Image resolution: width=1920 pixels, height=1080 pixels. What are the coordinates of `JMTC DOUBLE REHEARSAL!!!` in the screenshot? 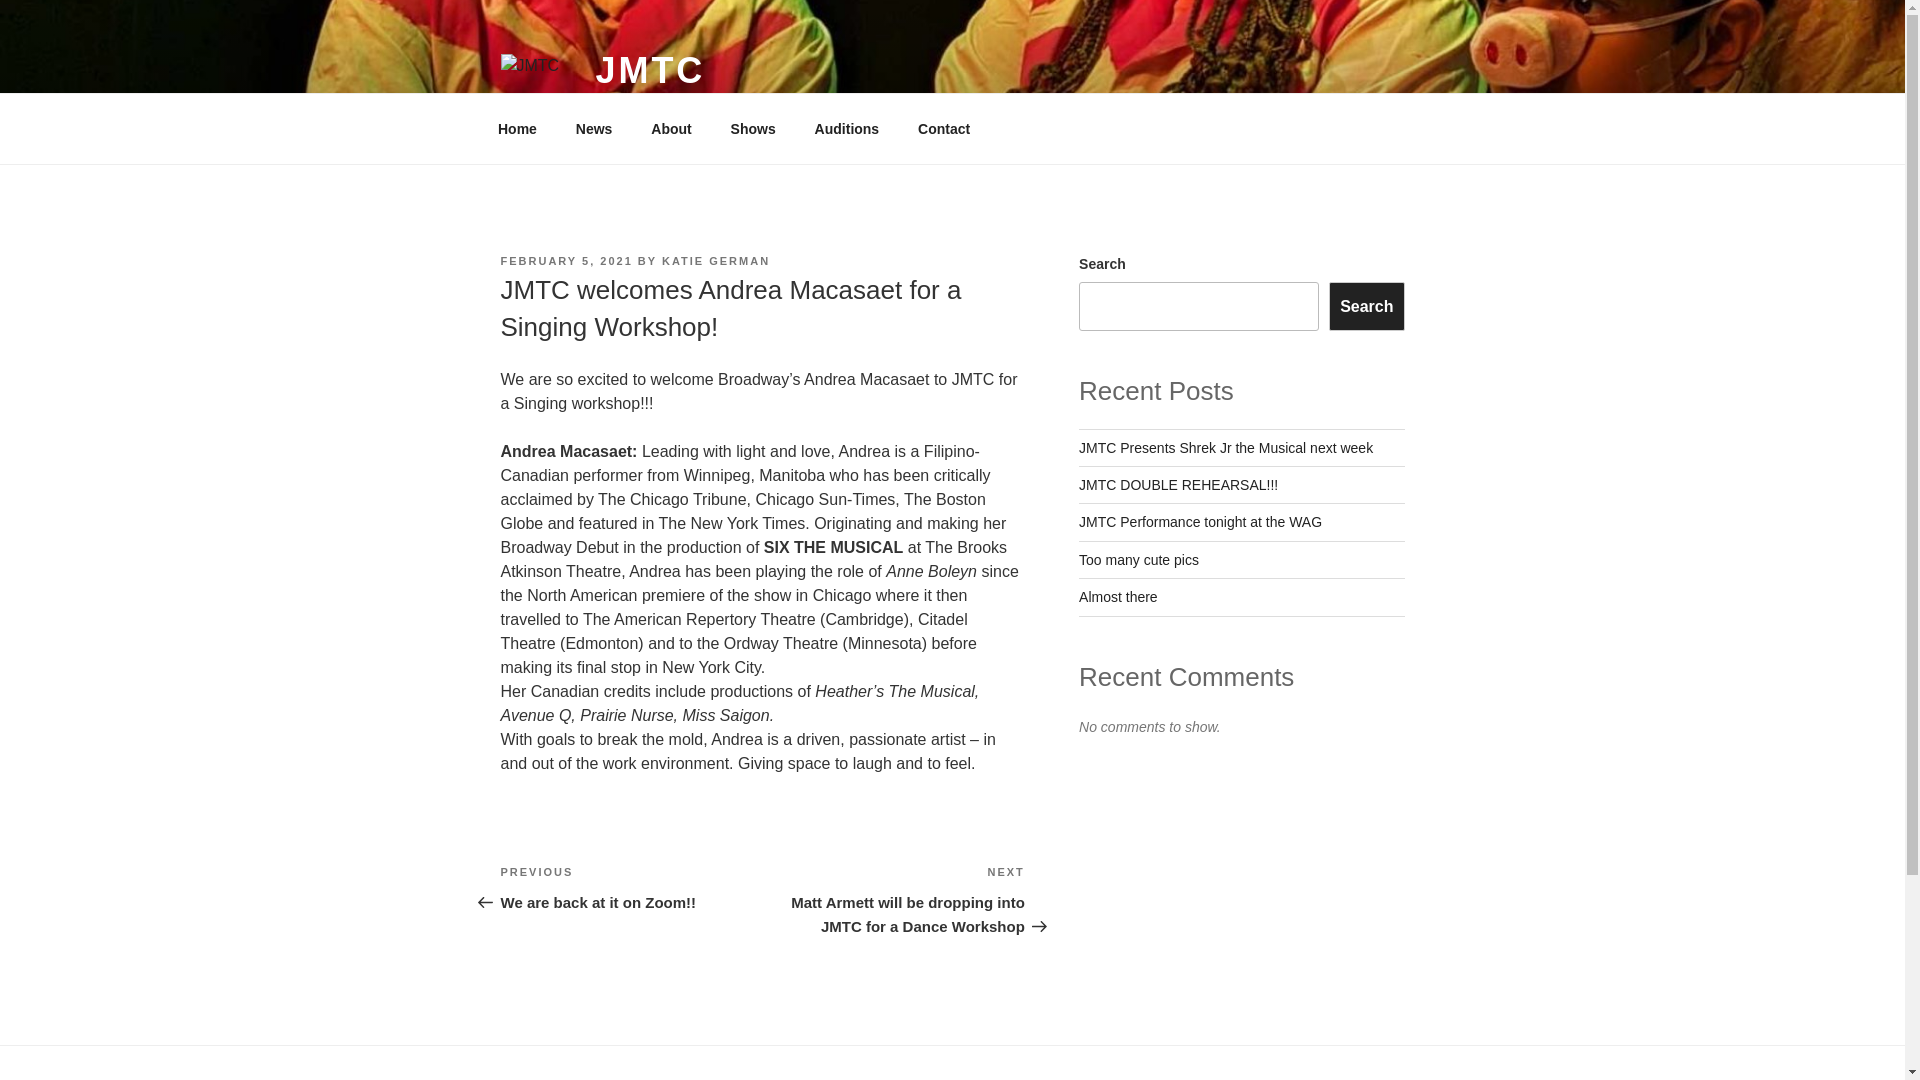 It's located at (846, 128).